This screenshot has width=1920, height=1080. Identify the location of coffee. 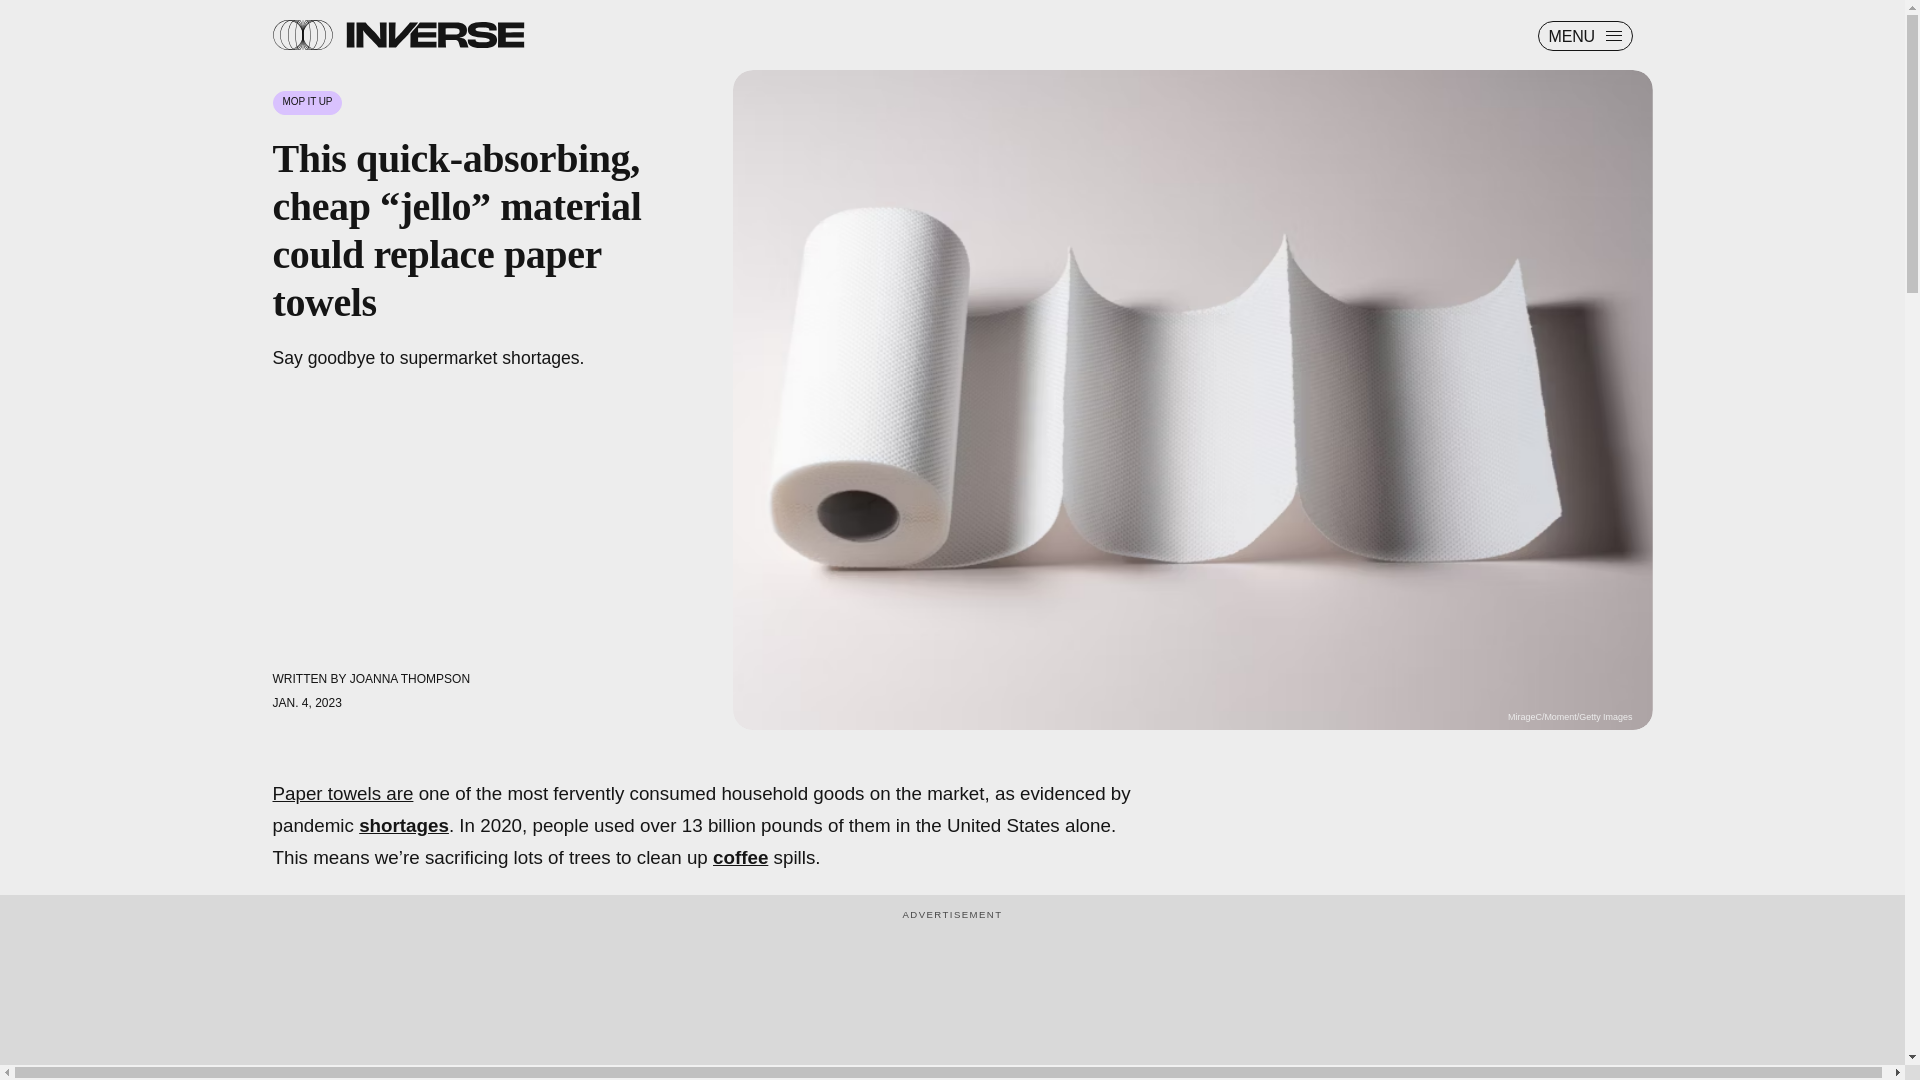
(740, 857).